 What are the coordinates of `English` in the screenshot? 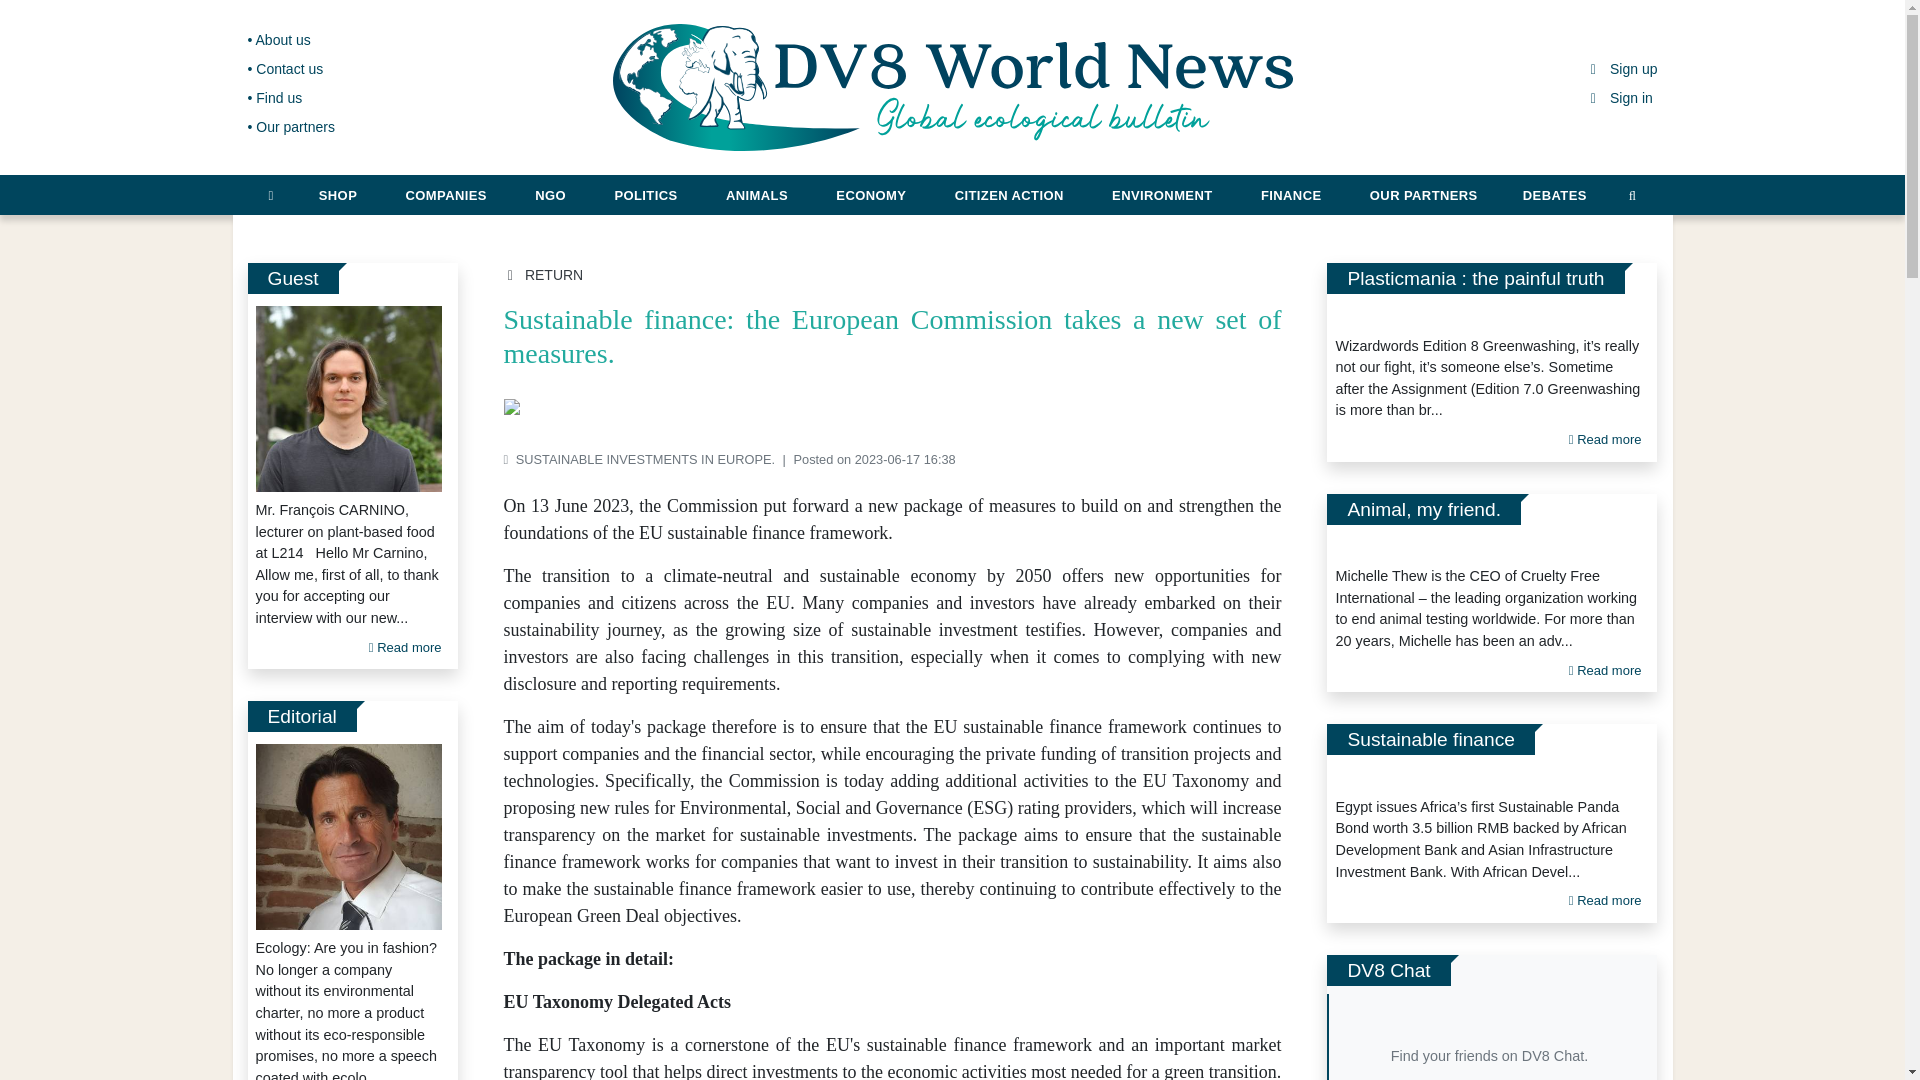 It's located at (1860, 18).